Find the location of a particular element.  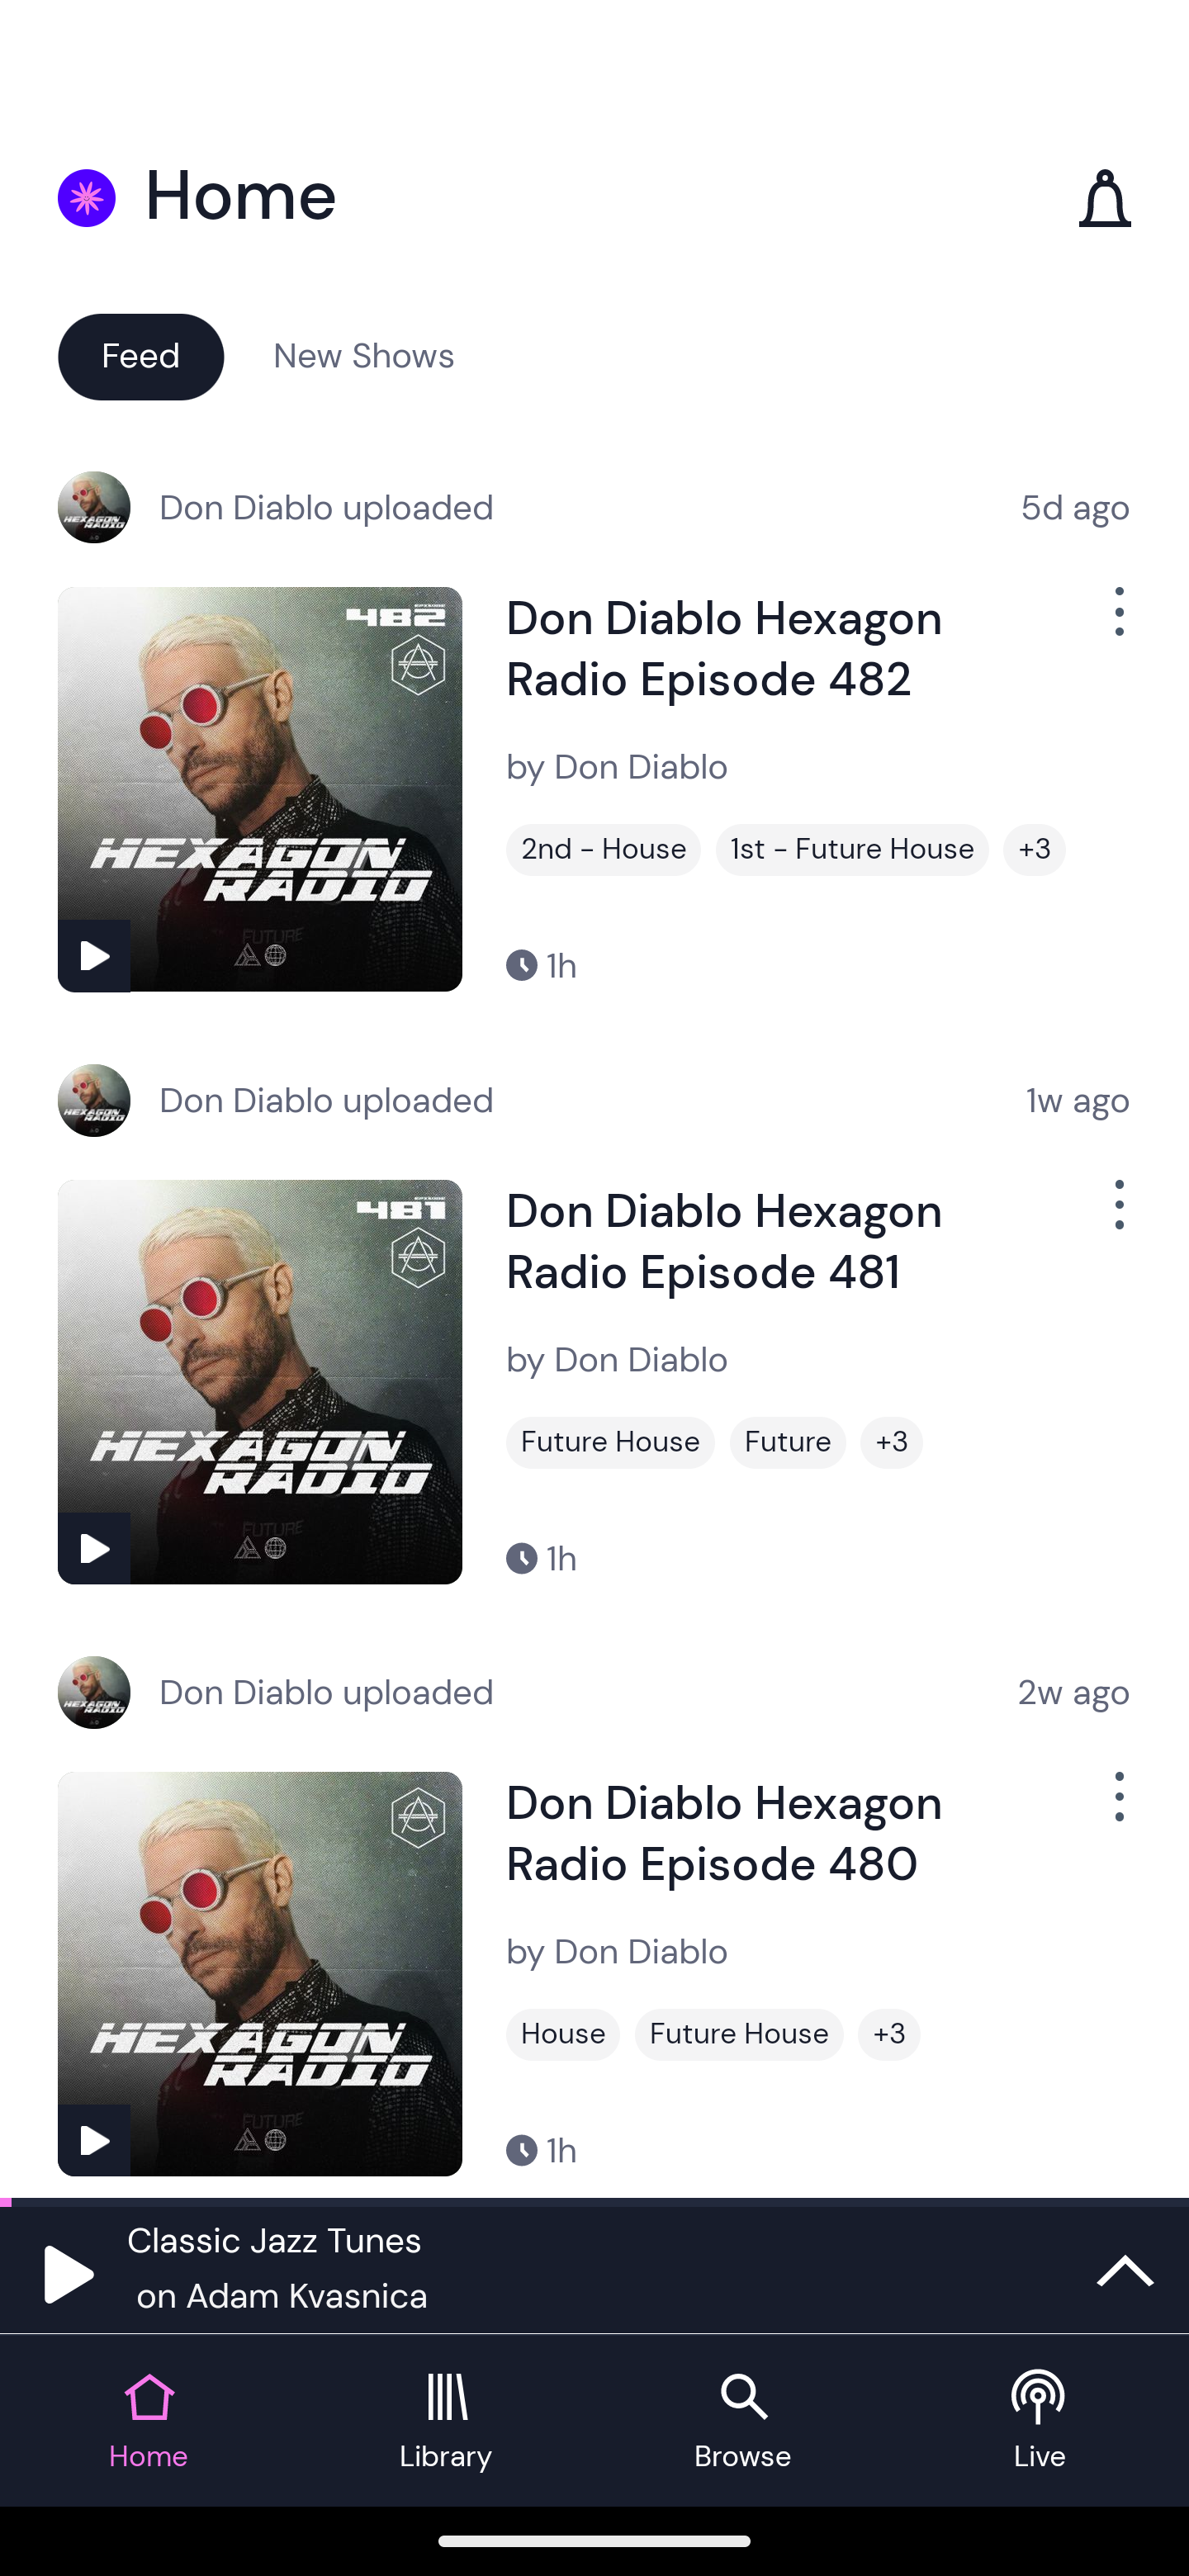

Show Options Menu Button is located at coordinates (1116, 1810).